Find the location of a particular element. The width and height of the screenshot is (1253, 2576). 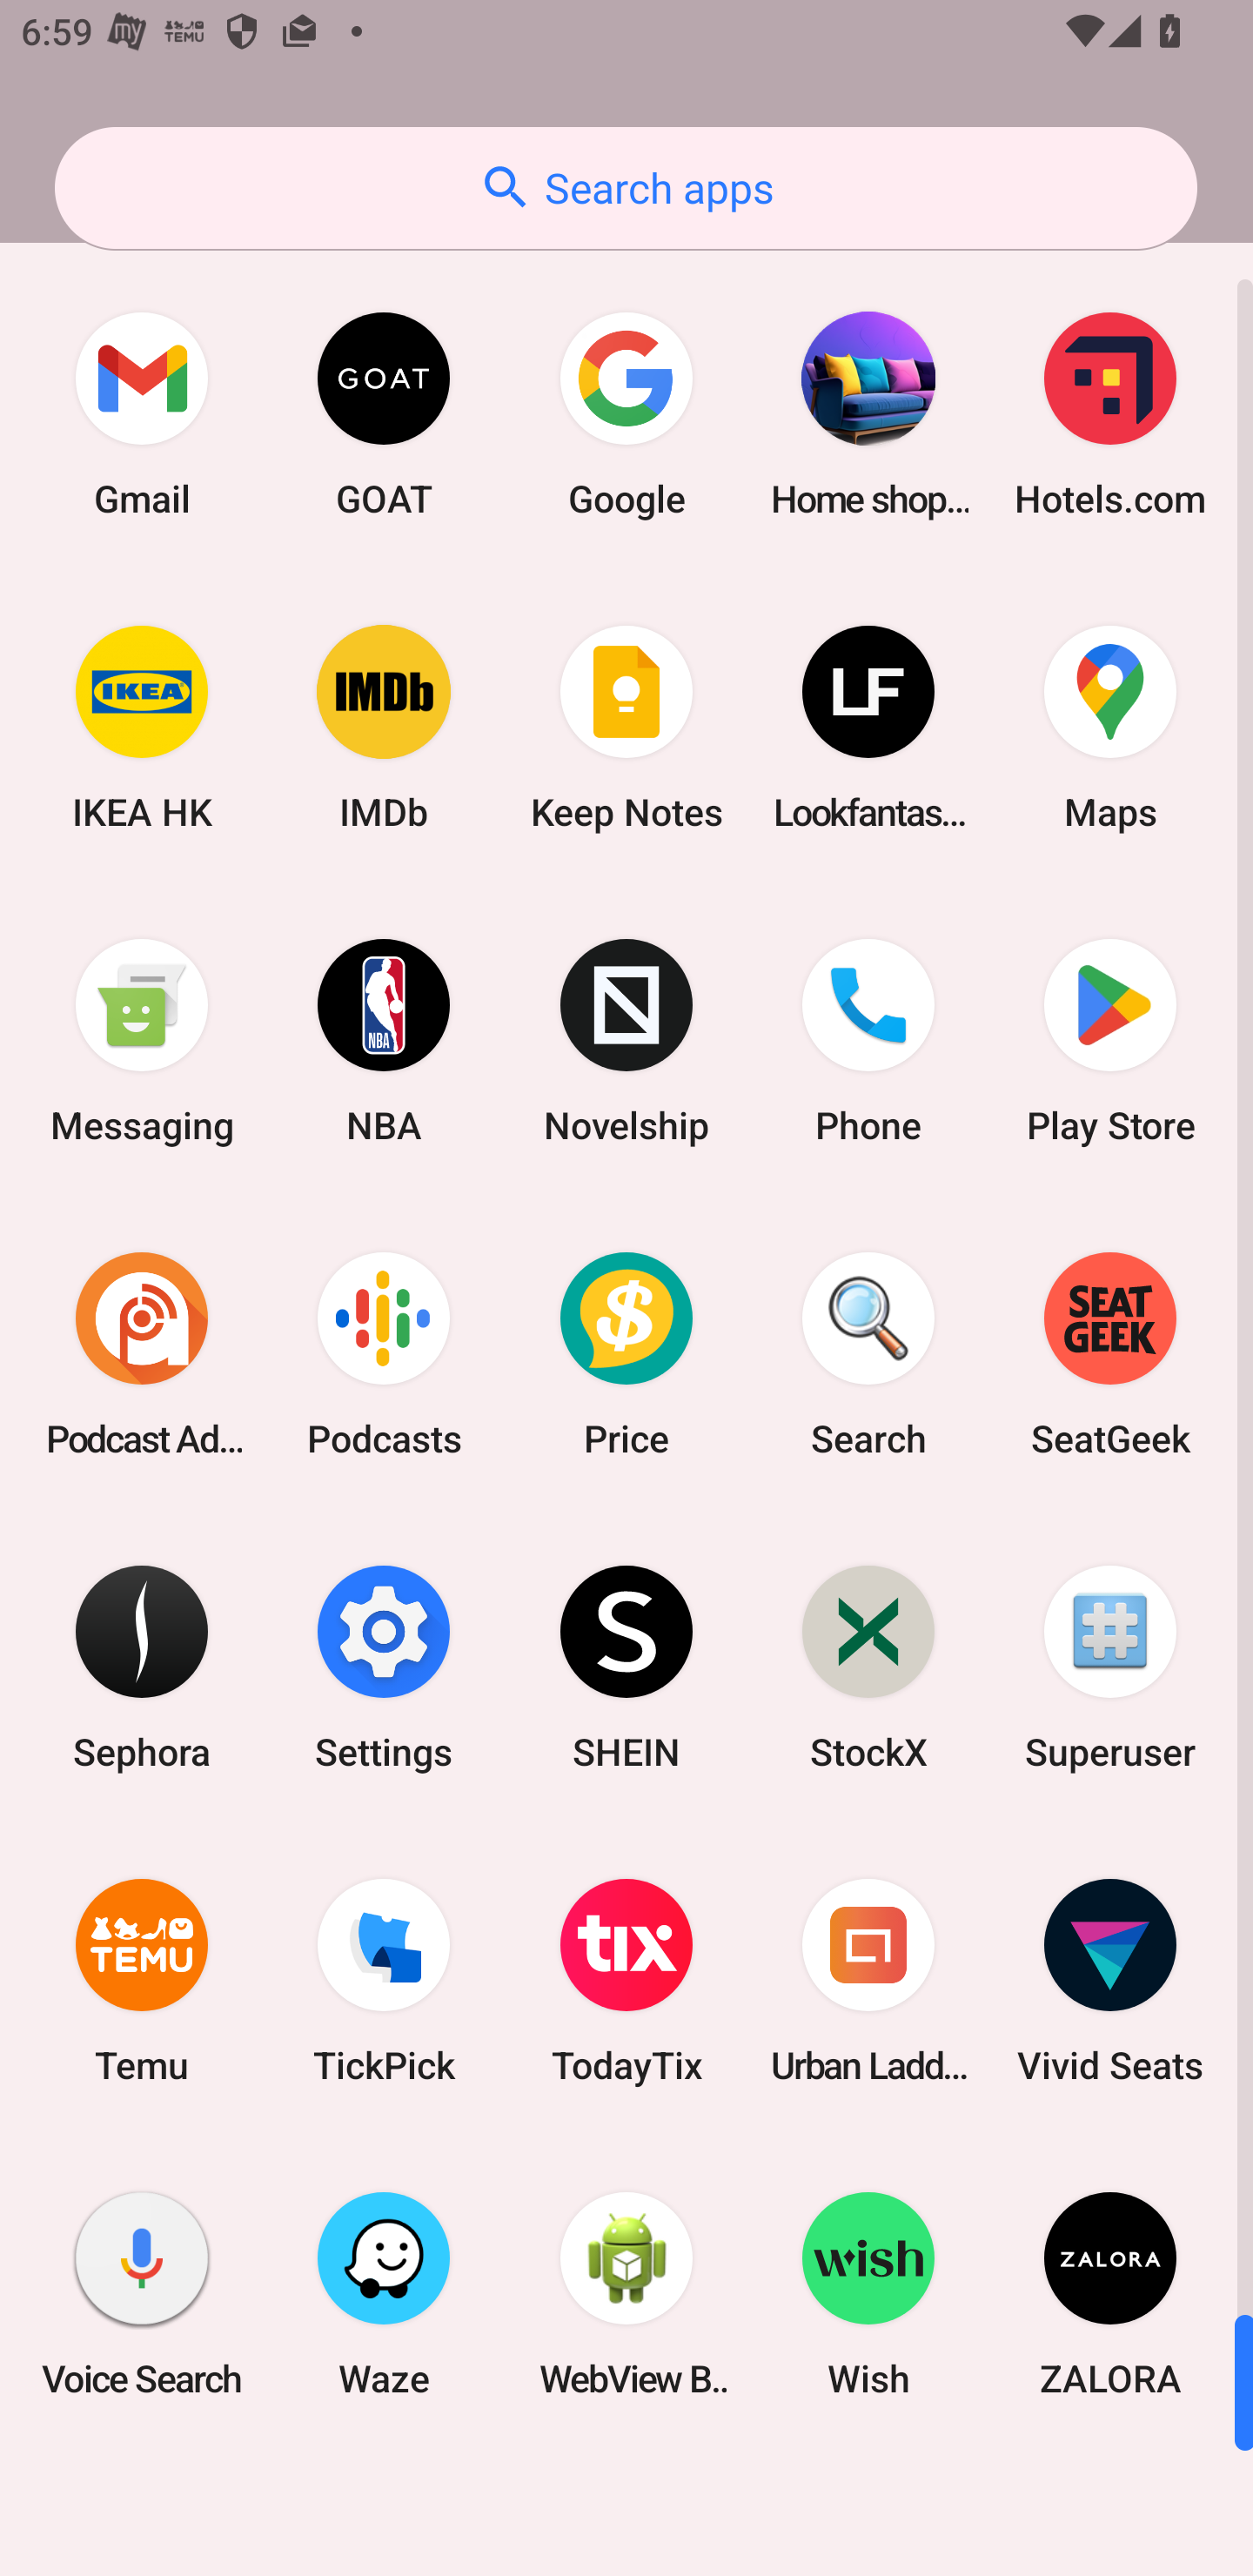

Novelship is located at coordinates (626, 1041).